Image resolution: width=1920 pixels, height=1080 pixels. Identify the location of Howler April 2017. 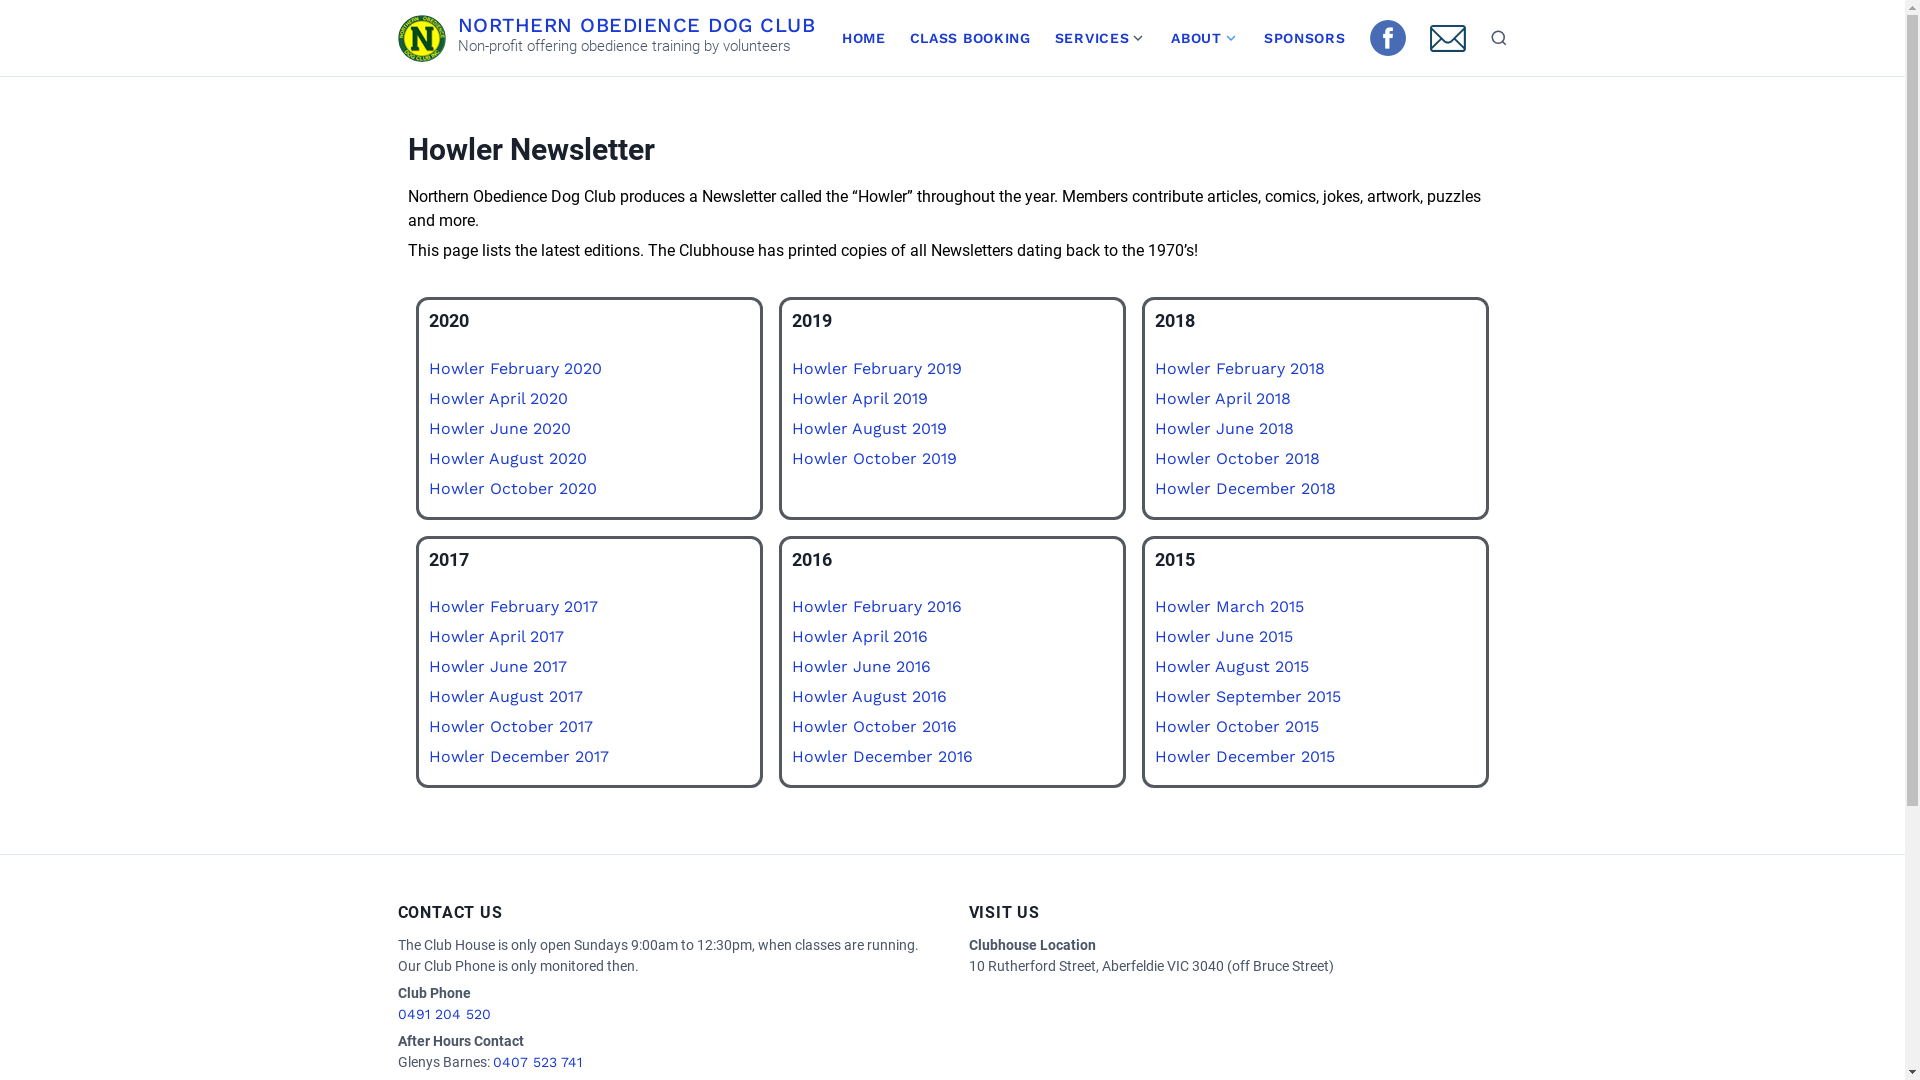
(496, 636).